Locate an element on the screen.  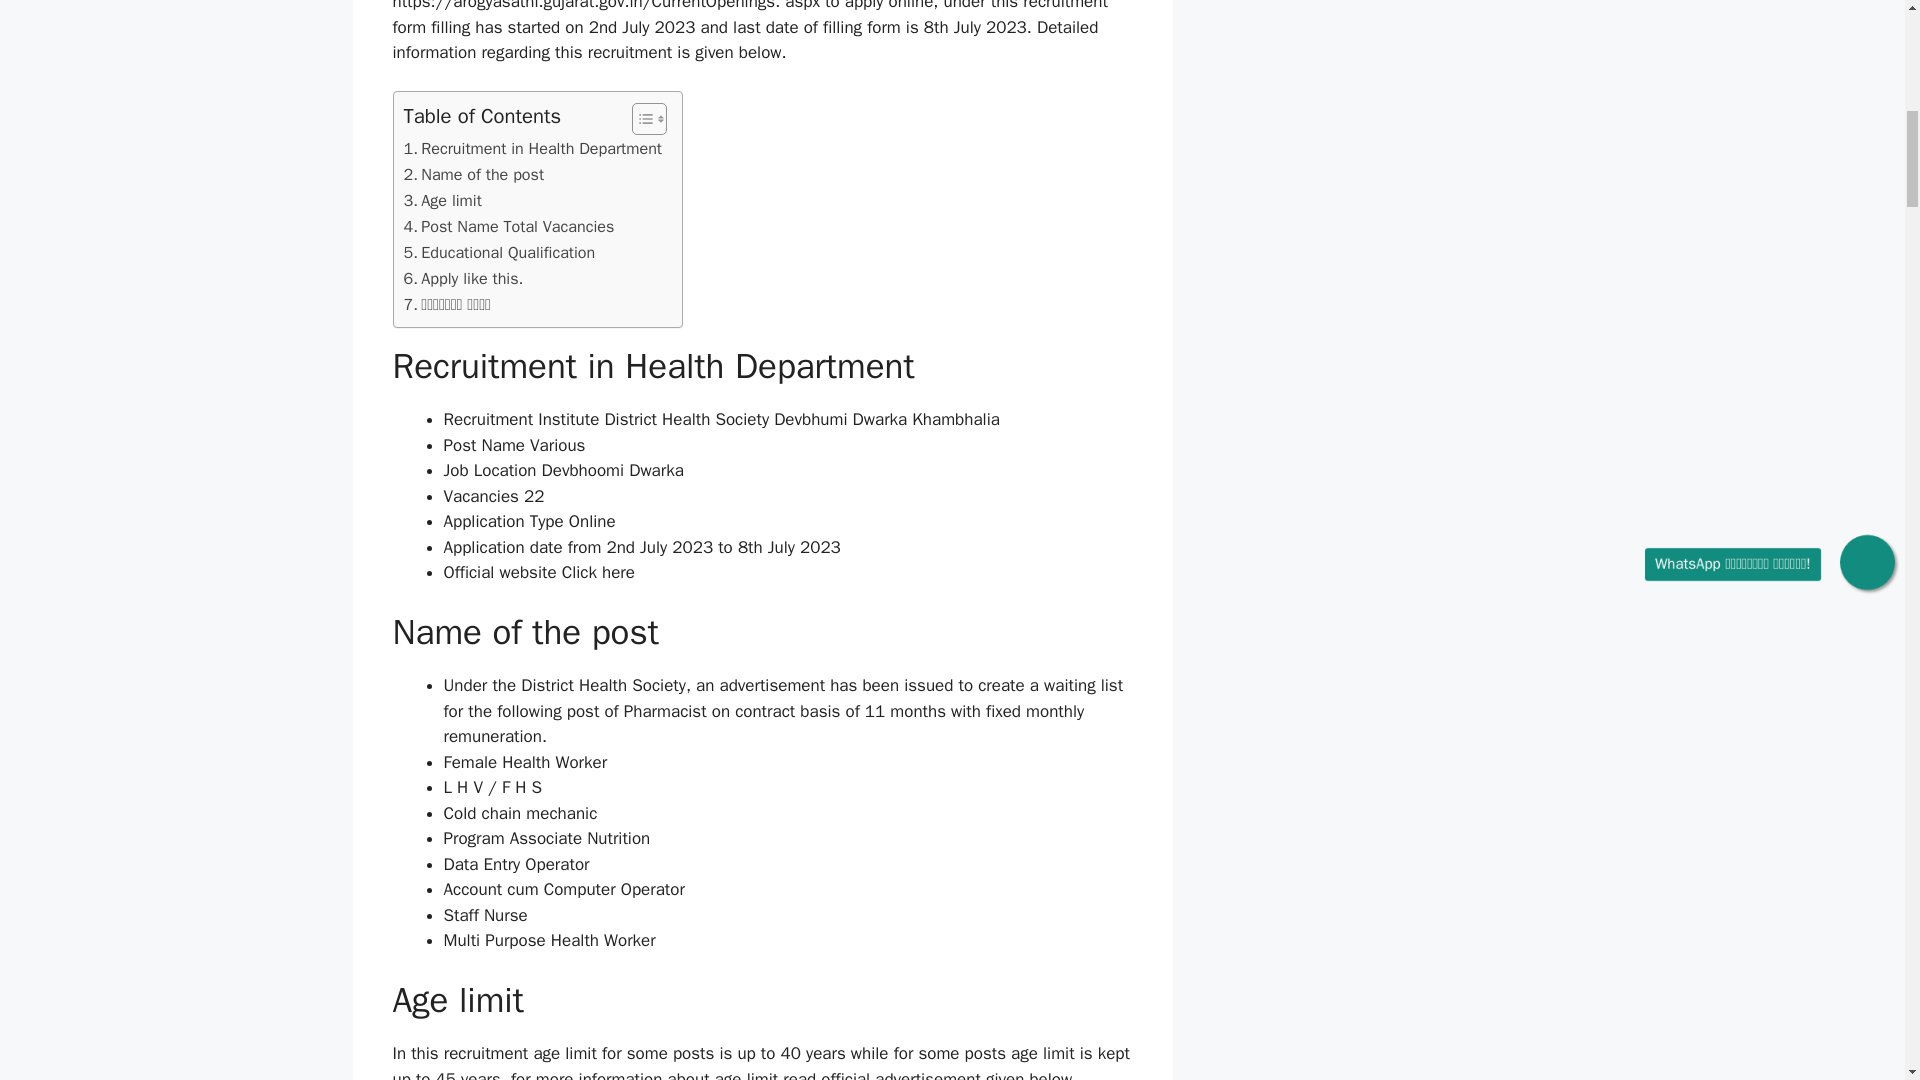
Recruitment in Health Department is located at coordinates (532, 149).